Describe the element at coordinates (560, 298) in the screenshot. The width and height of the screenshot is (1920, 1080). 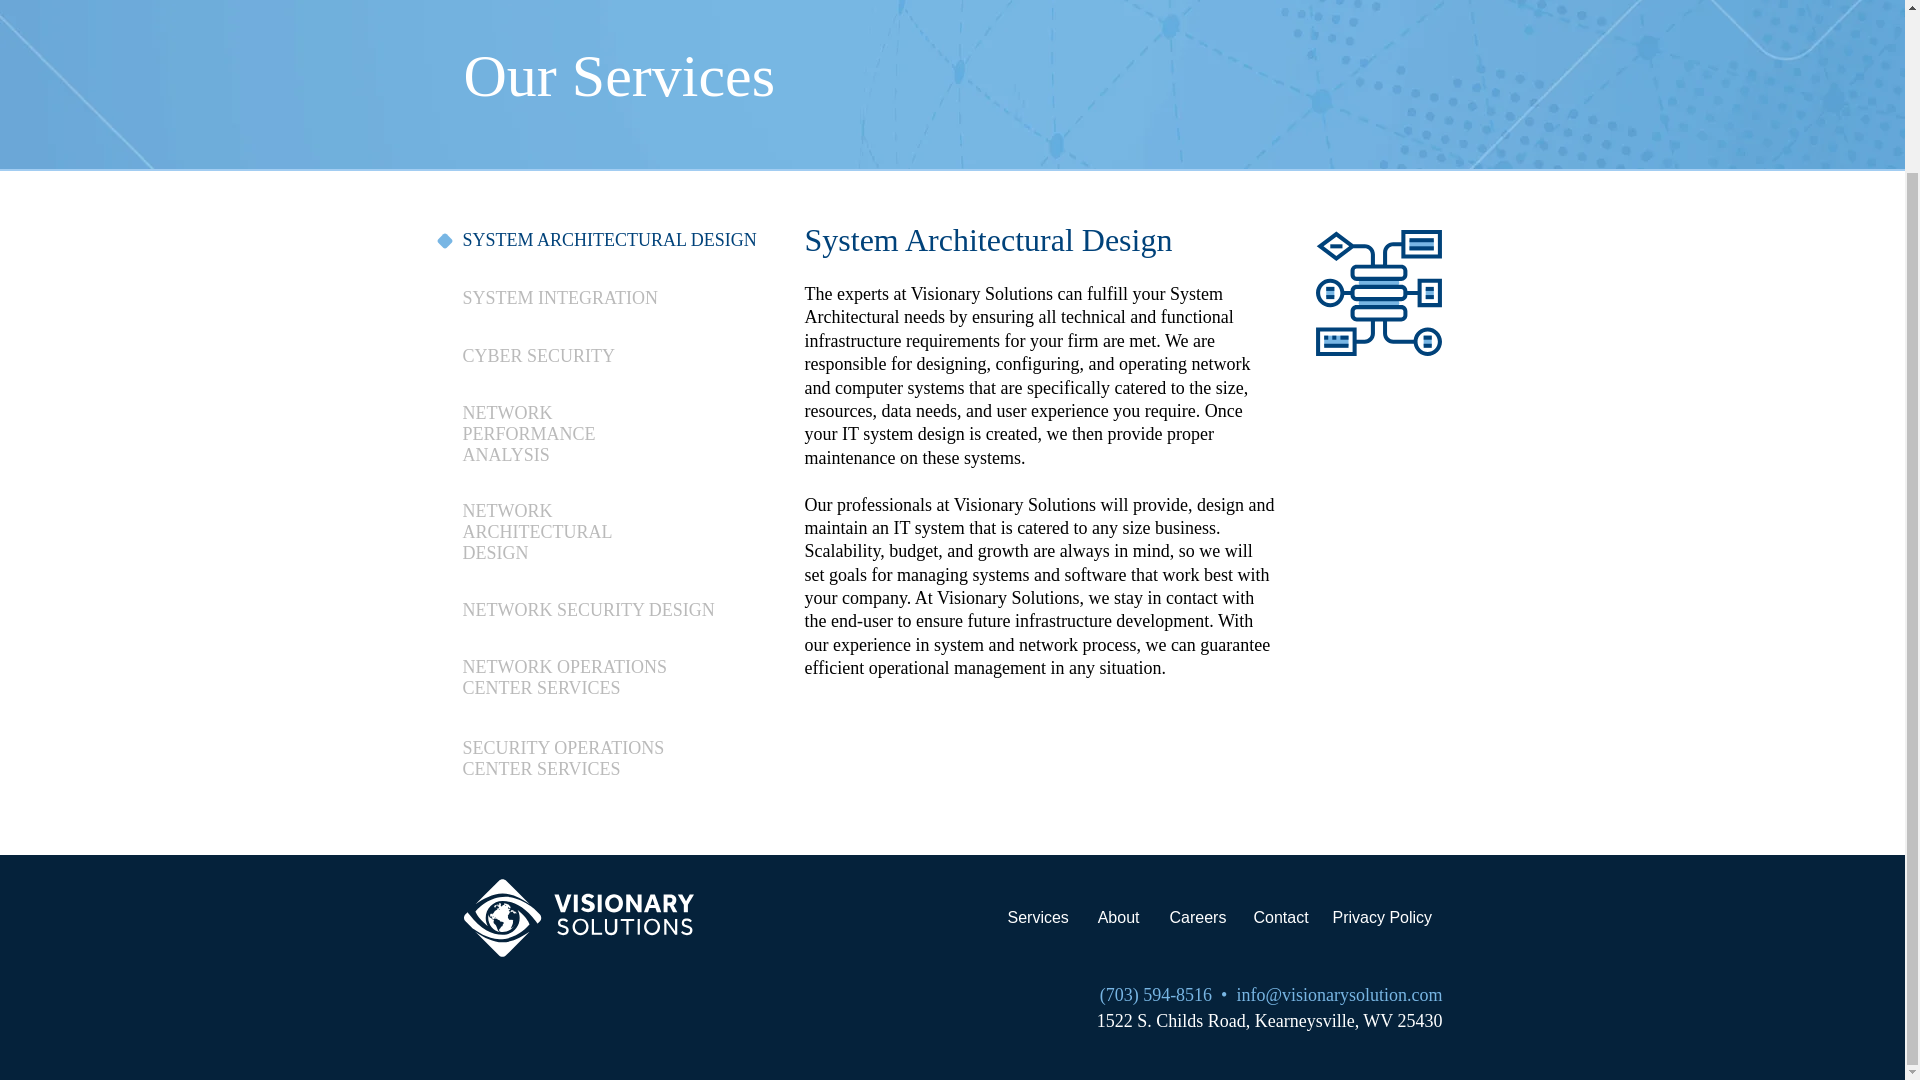
I see `SYSTEM INTEGRATION` at that location.